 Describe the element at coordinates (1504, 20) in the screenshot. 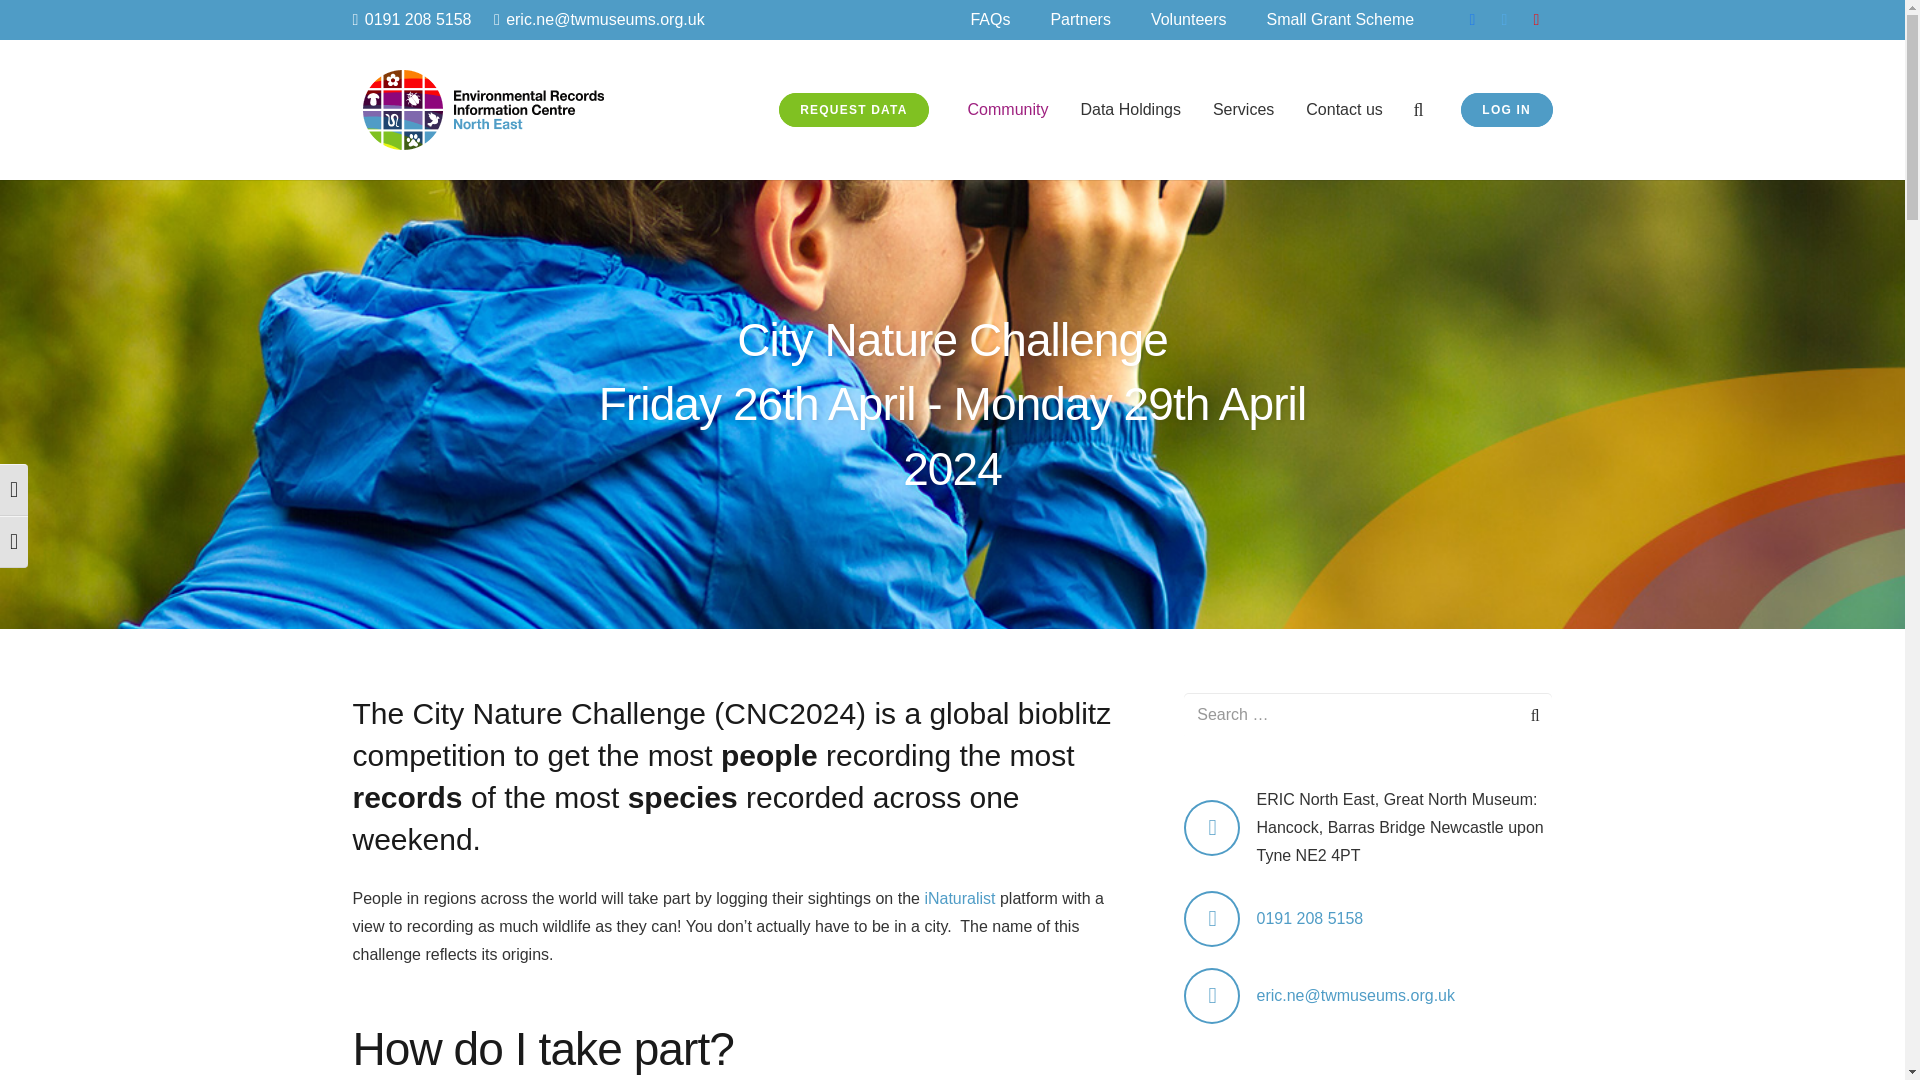

I see `Twitter` at that location.